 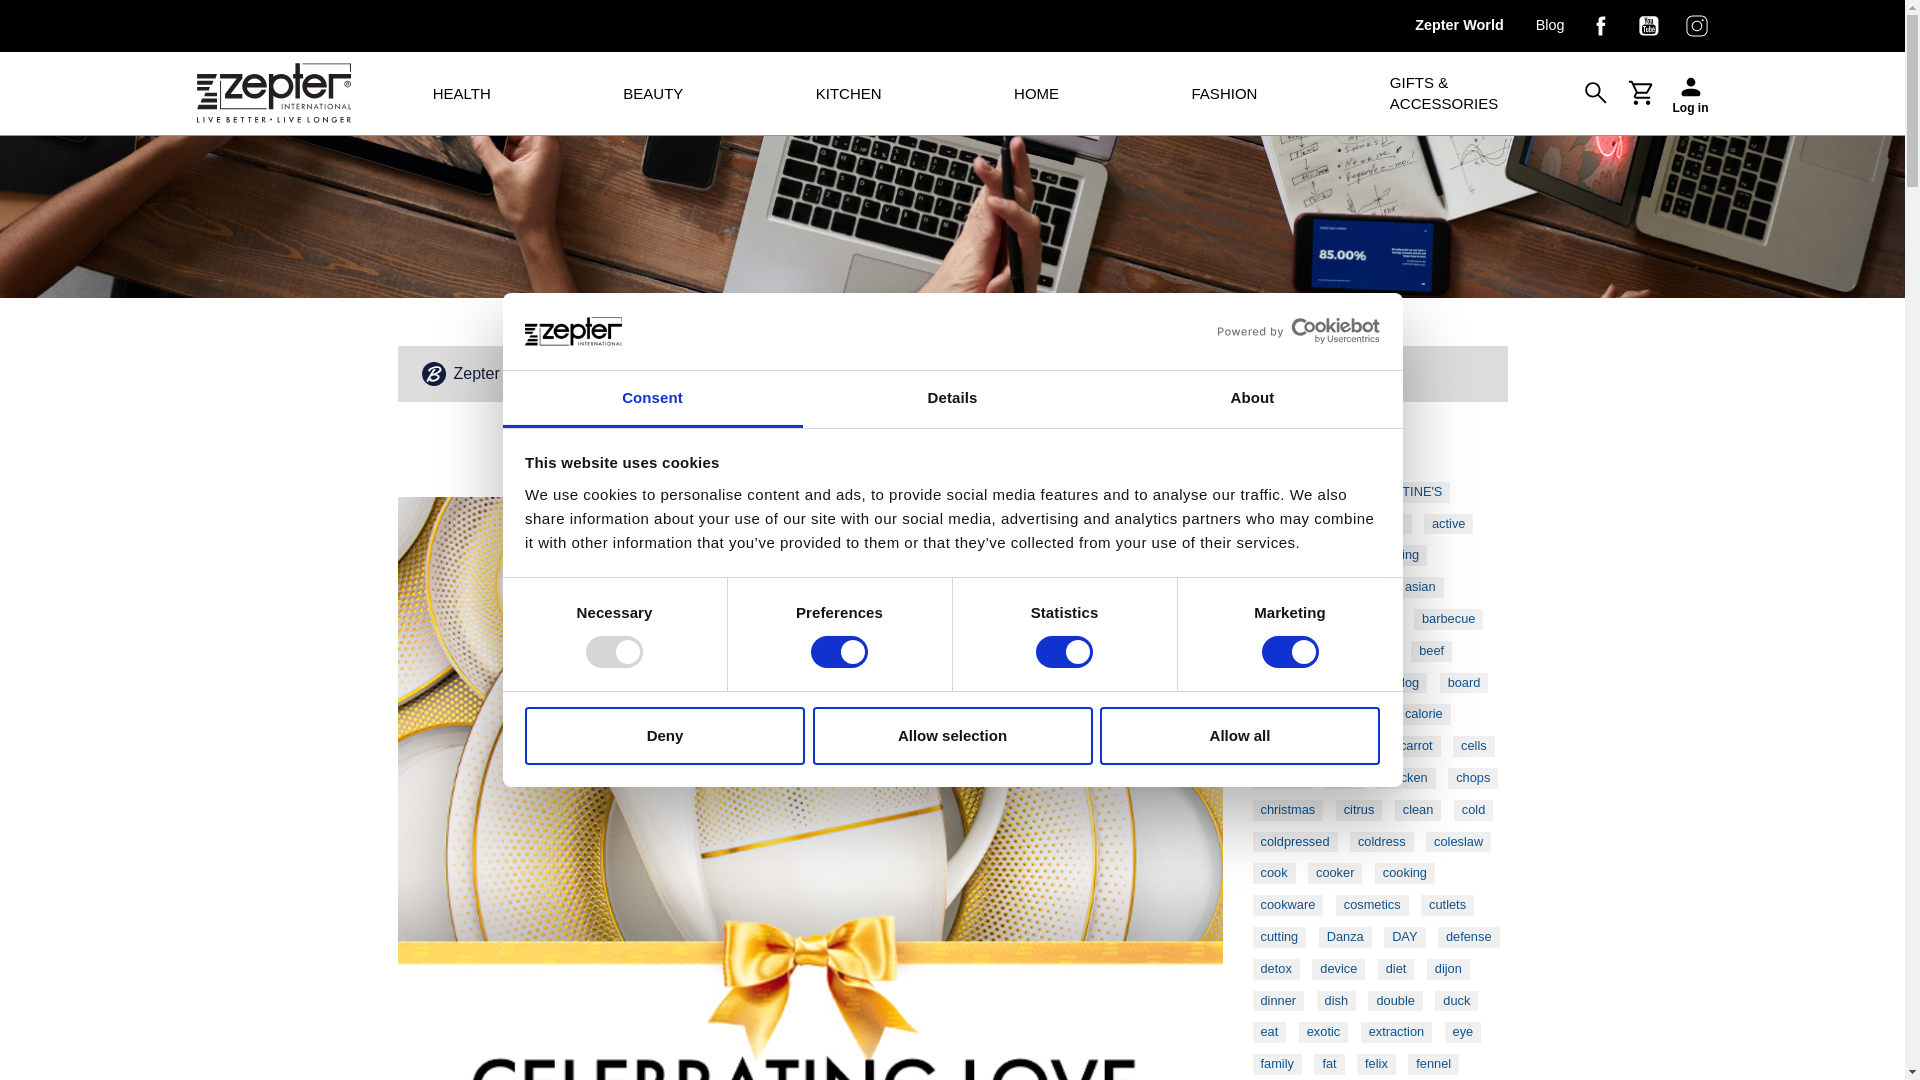 I want to click on Consent, so click(x=652, y=399).